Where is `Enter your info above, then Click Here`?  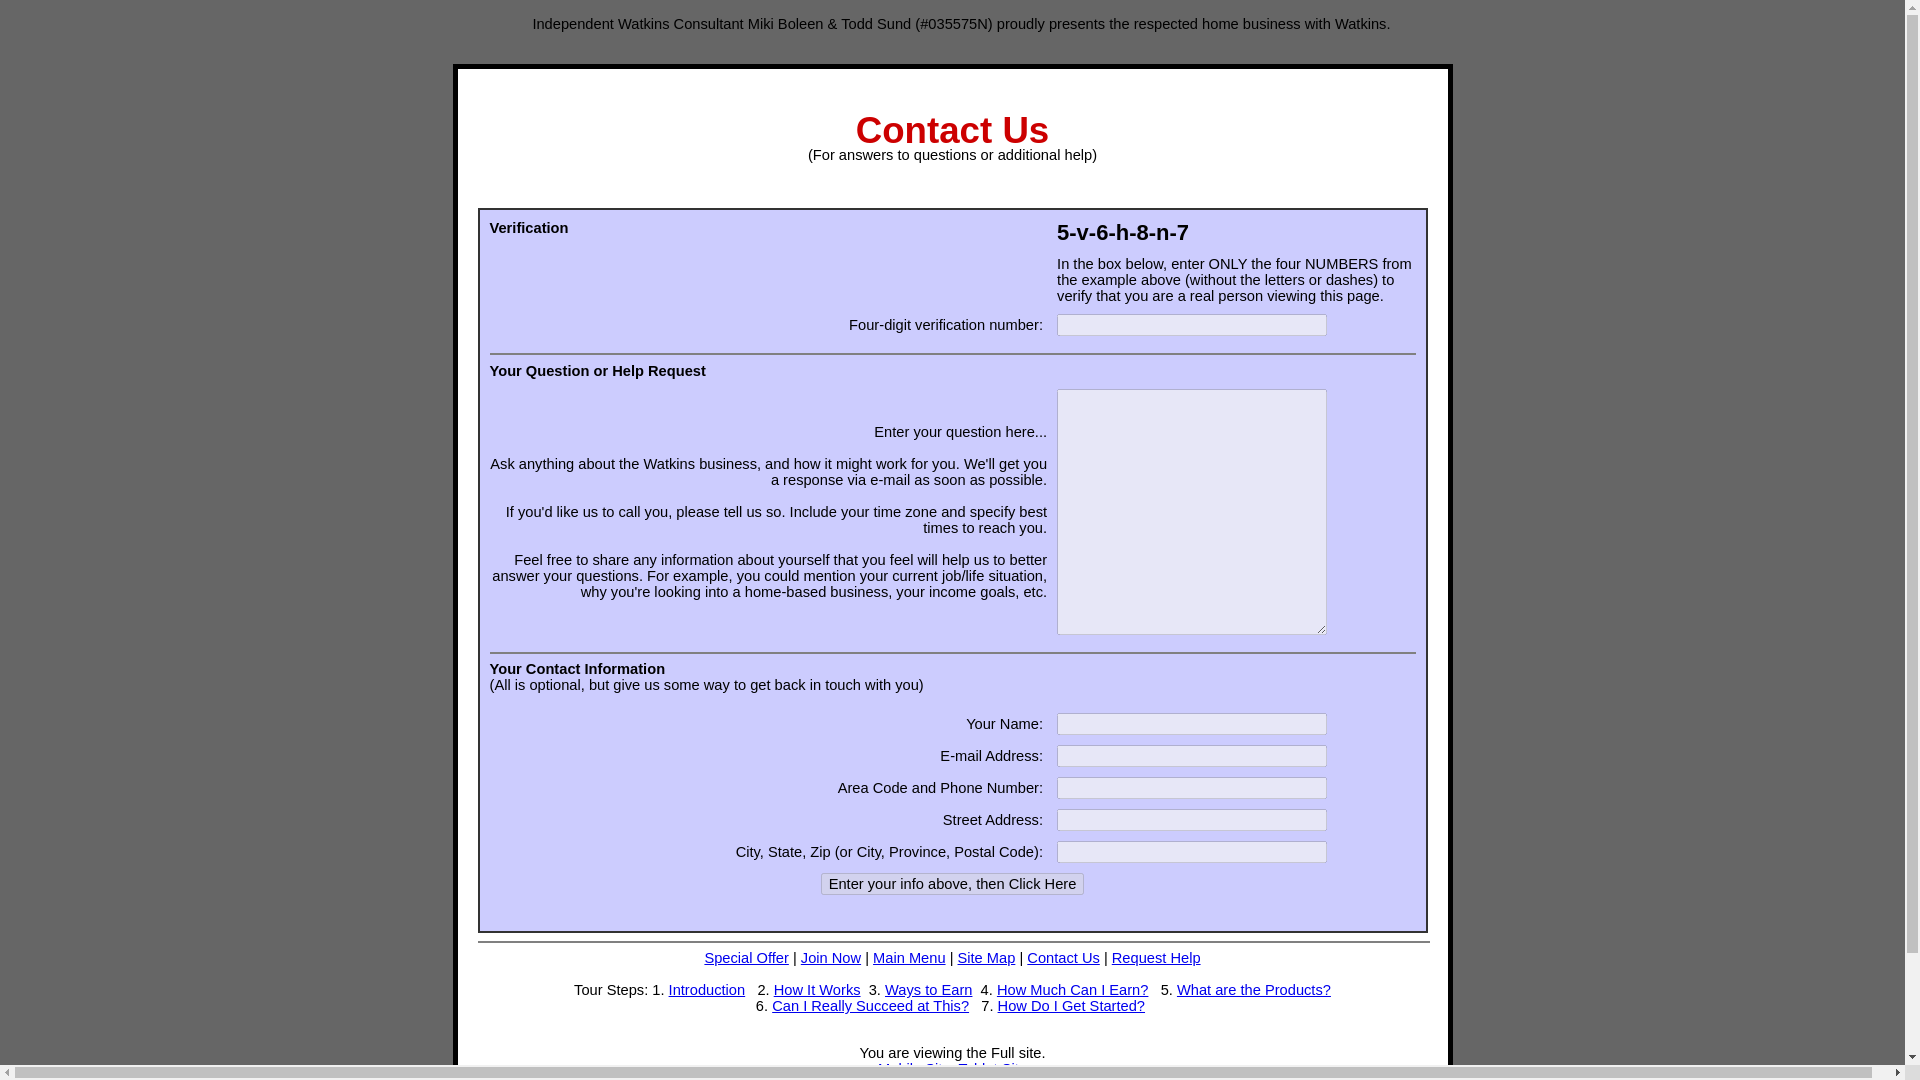
Enter your info above, then Click Here is located at coordinates (952, 884).